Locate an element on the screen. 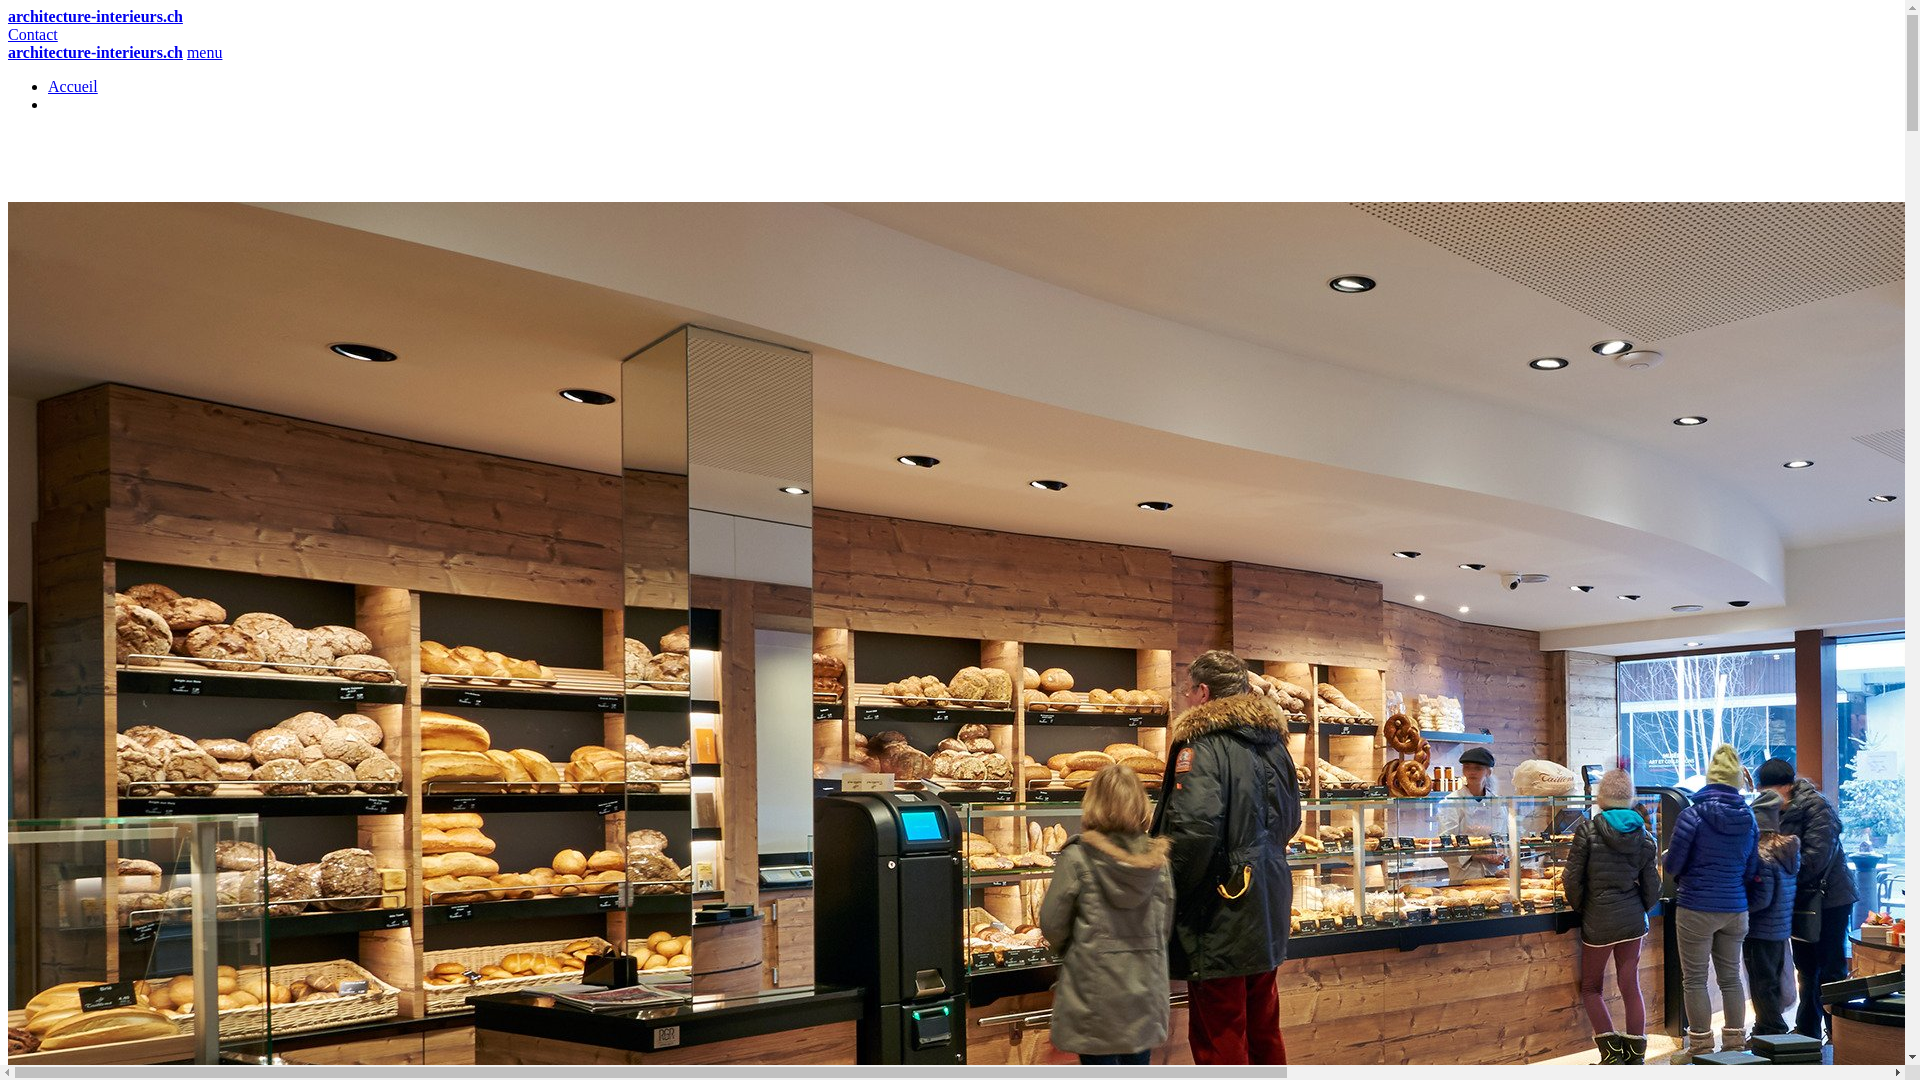 The height and width of the screenshot is (1080, 1920). Accueil is located at coordinates (73, 86).